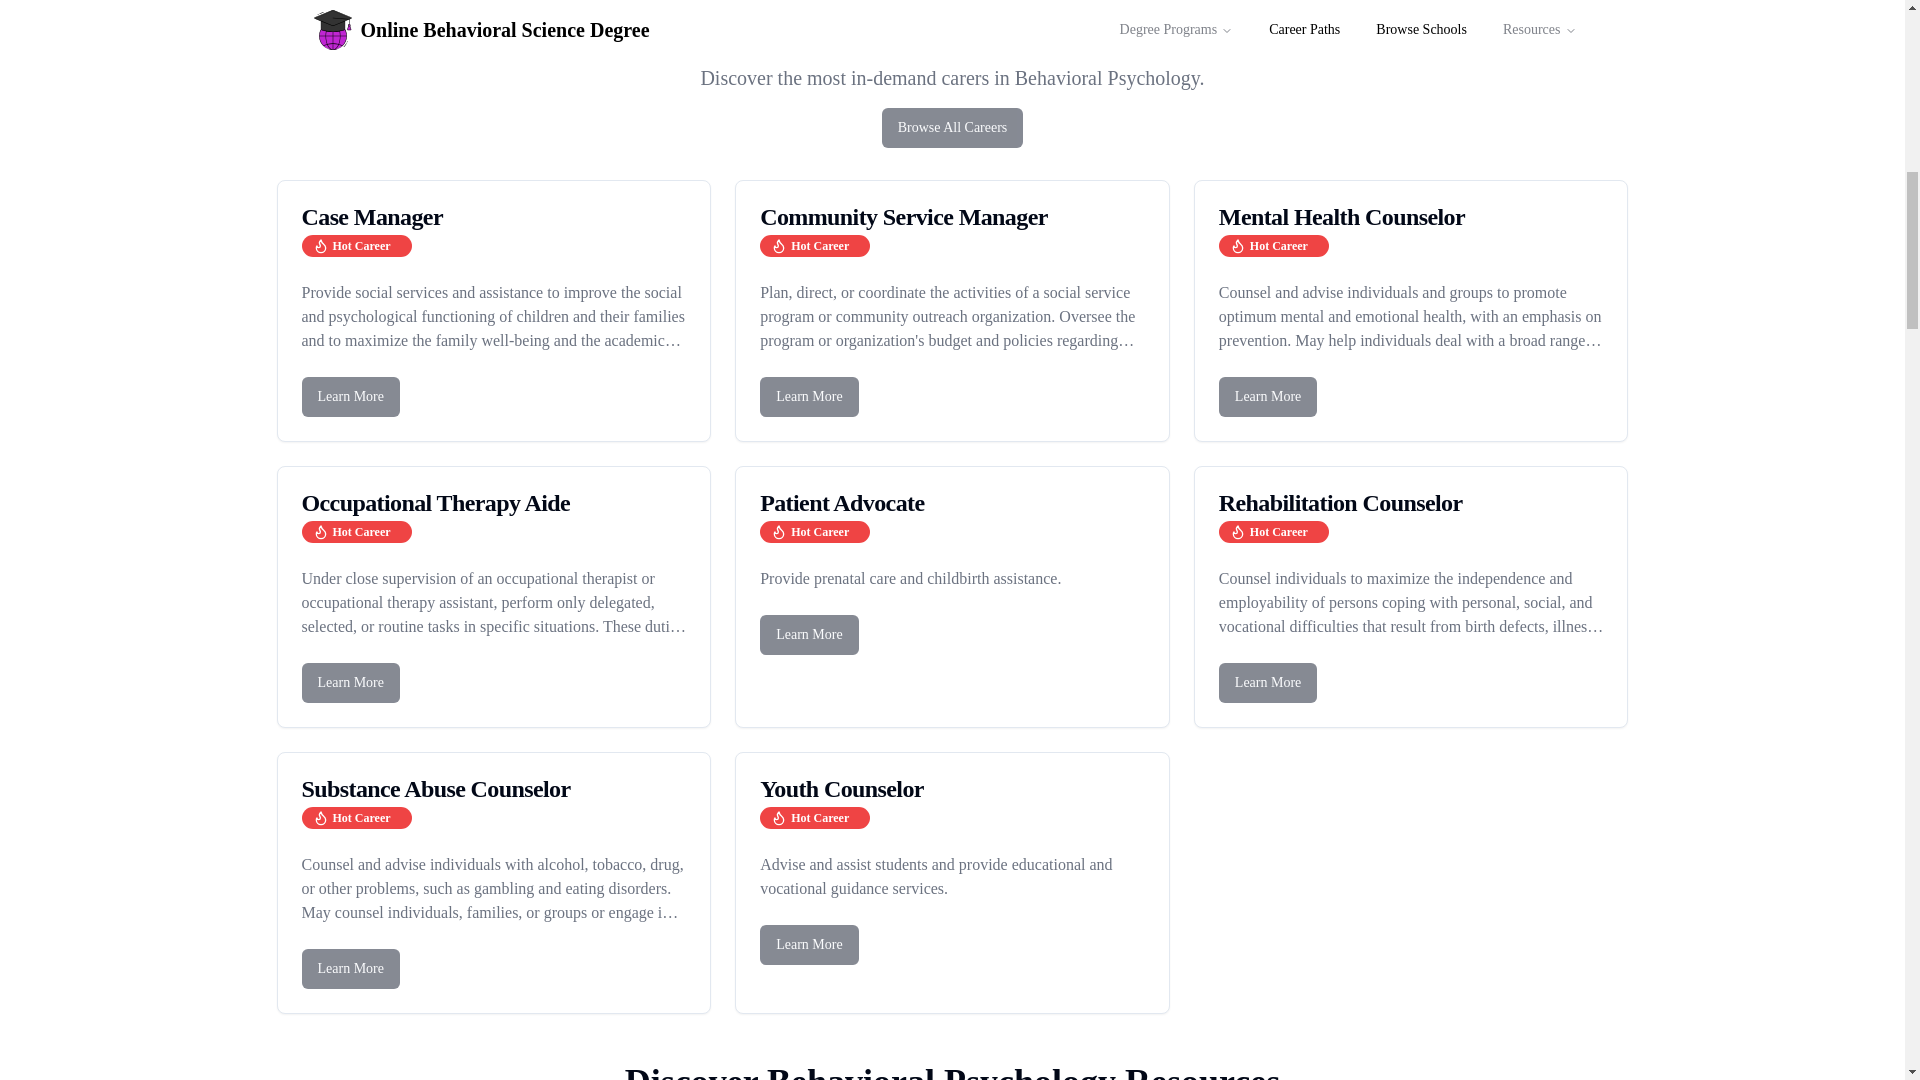 Image resolution: width=1920 pixels, height=1080 pixels. What do you see at coordinates (1268, 396) in the screenshot?
I see `Learn More` at bounding box center [1268, 396].